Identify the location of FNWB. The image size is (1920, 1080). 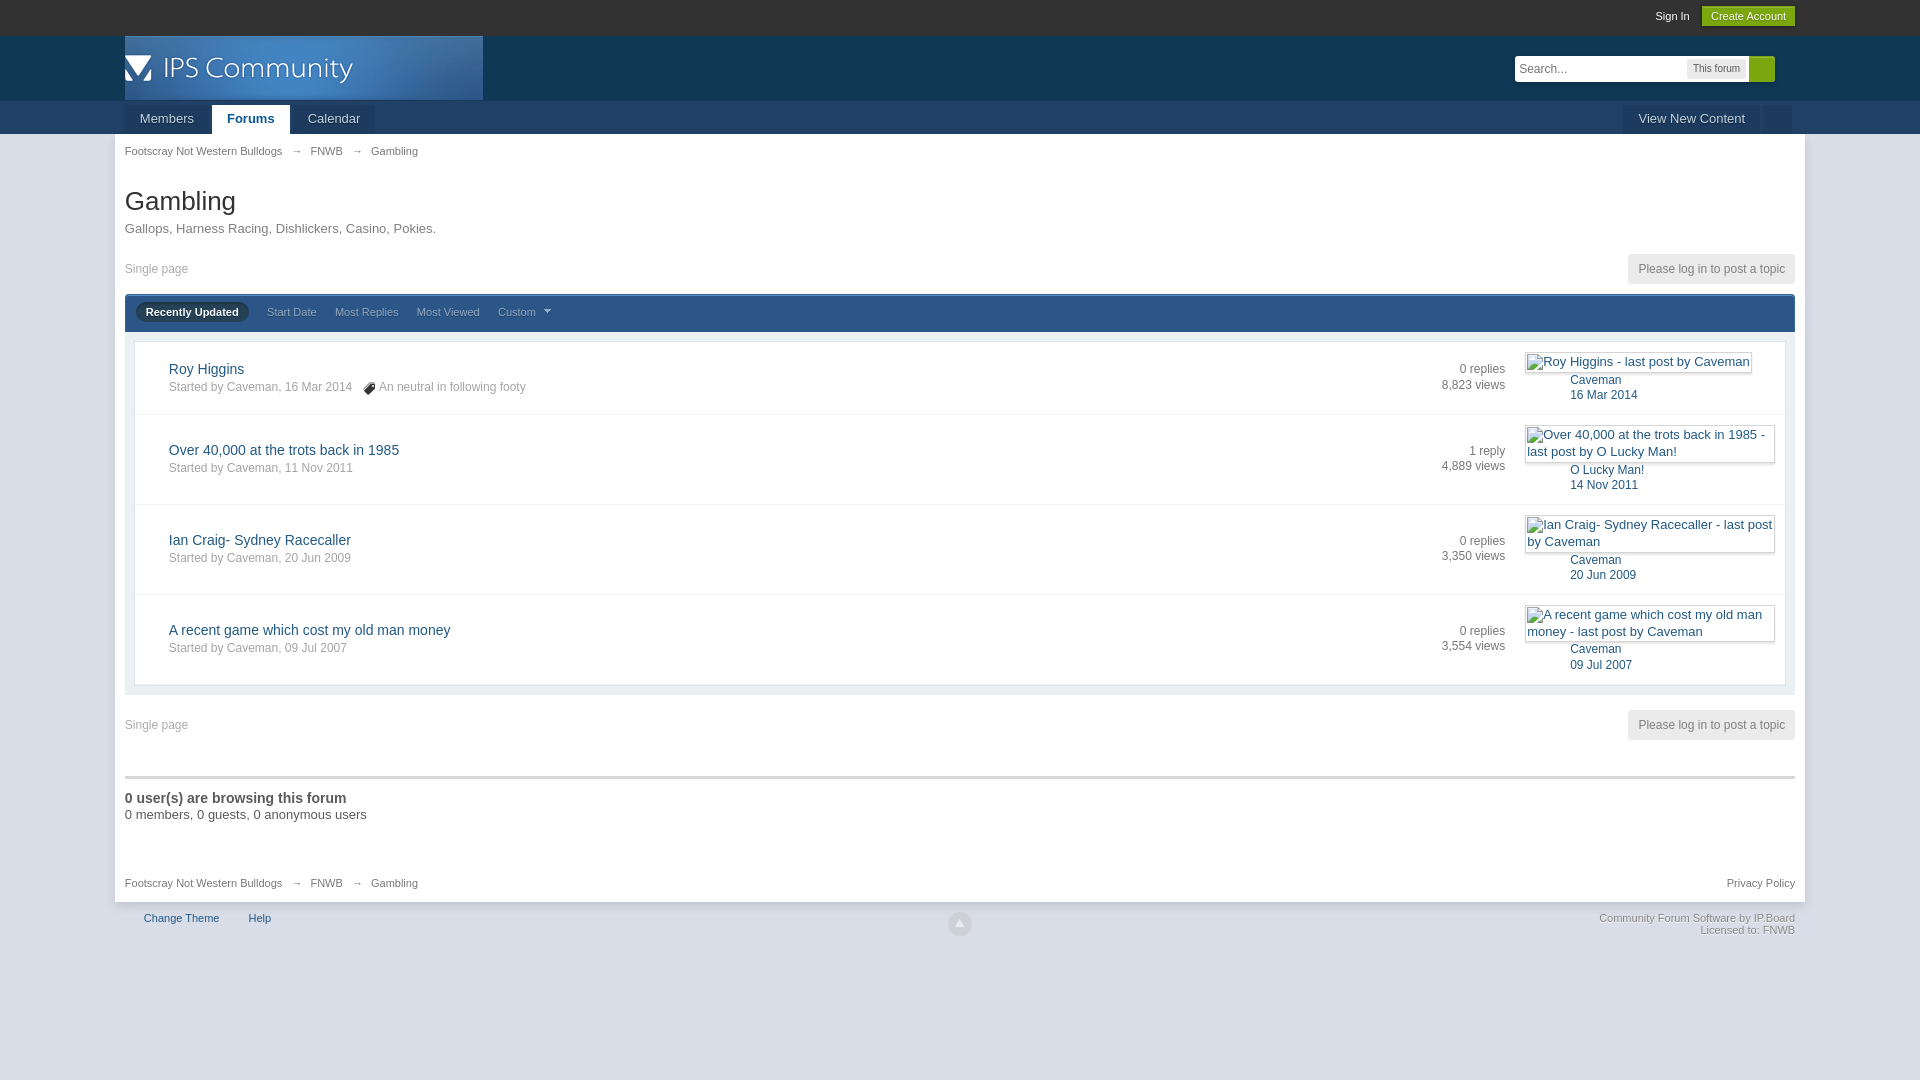
(326, 883).